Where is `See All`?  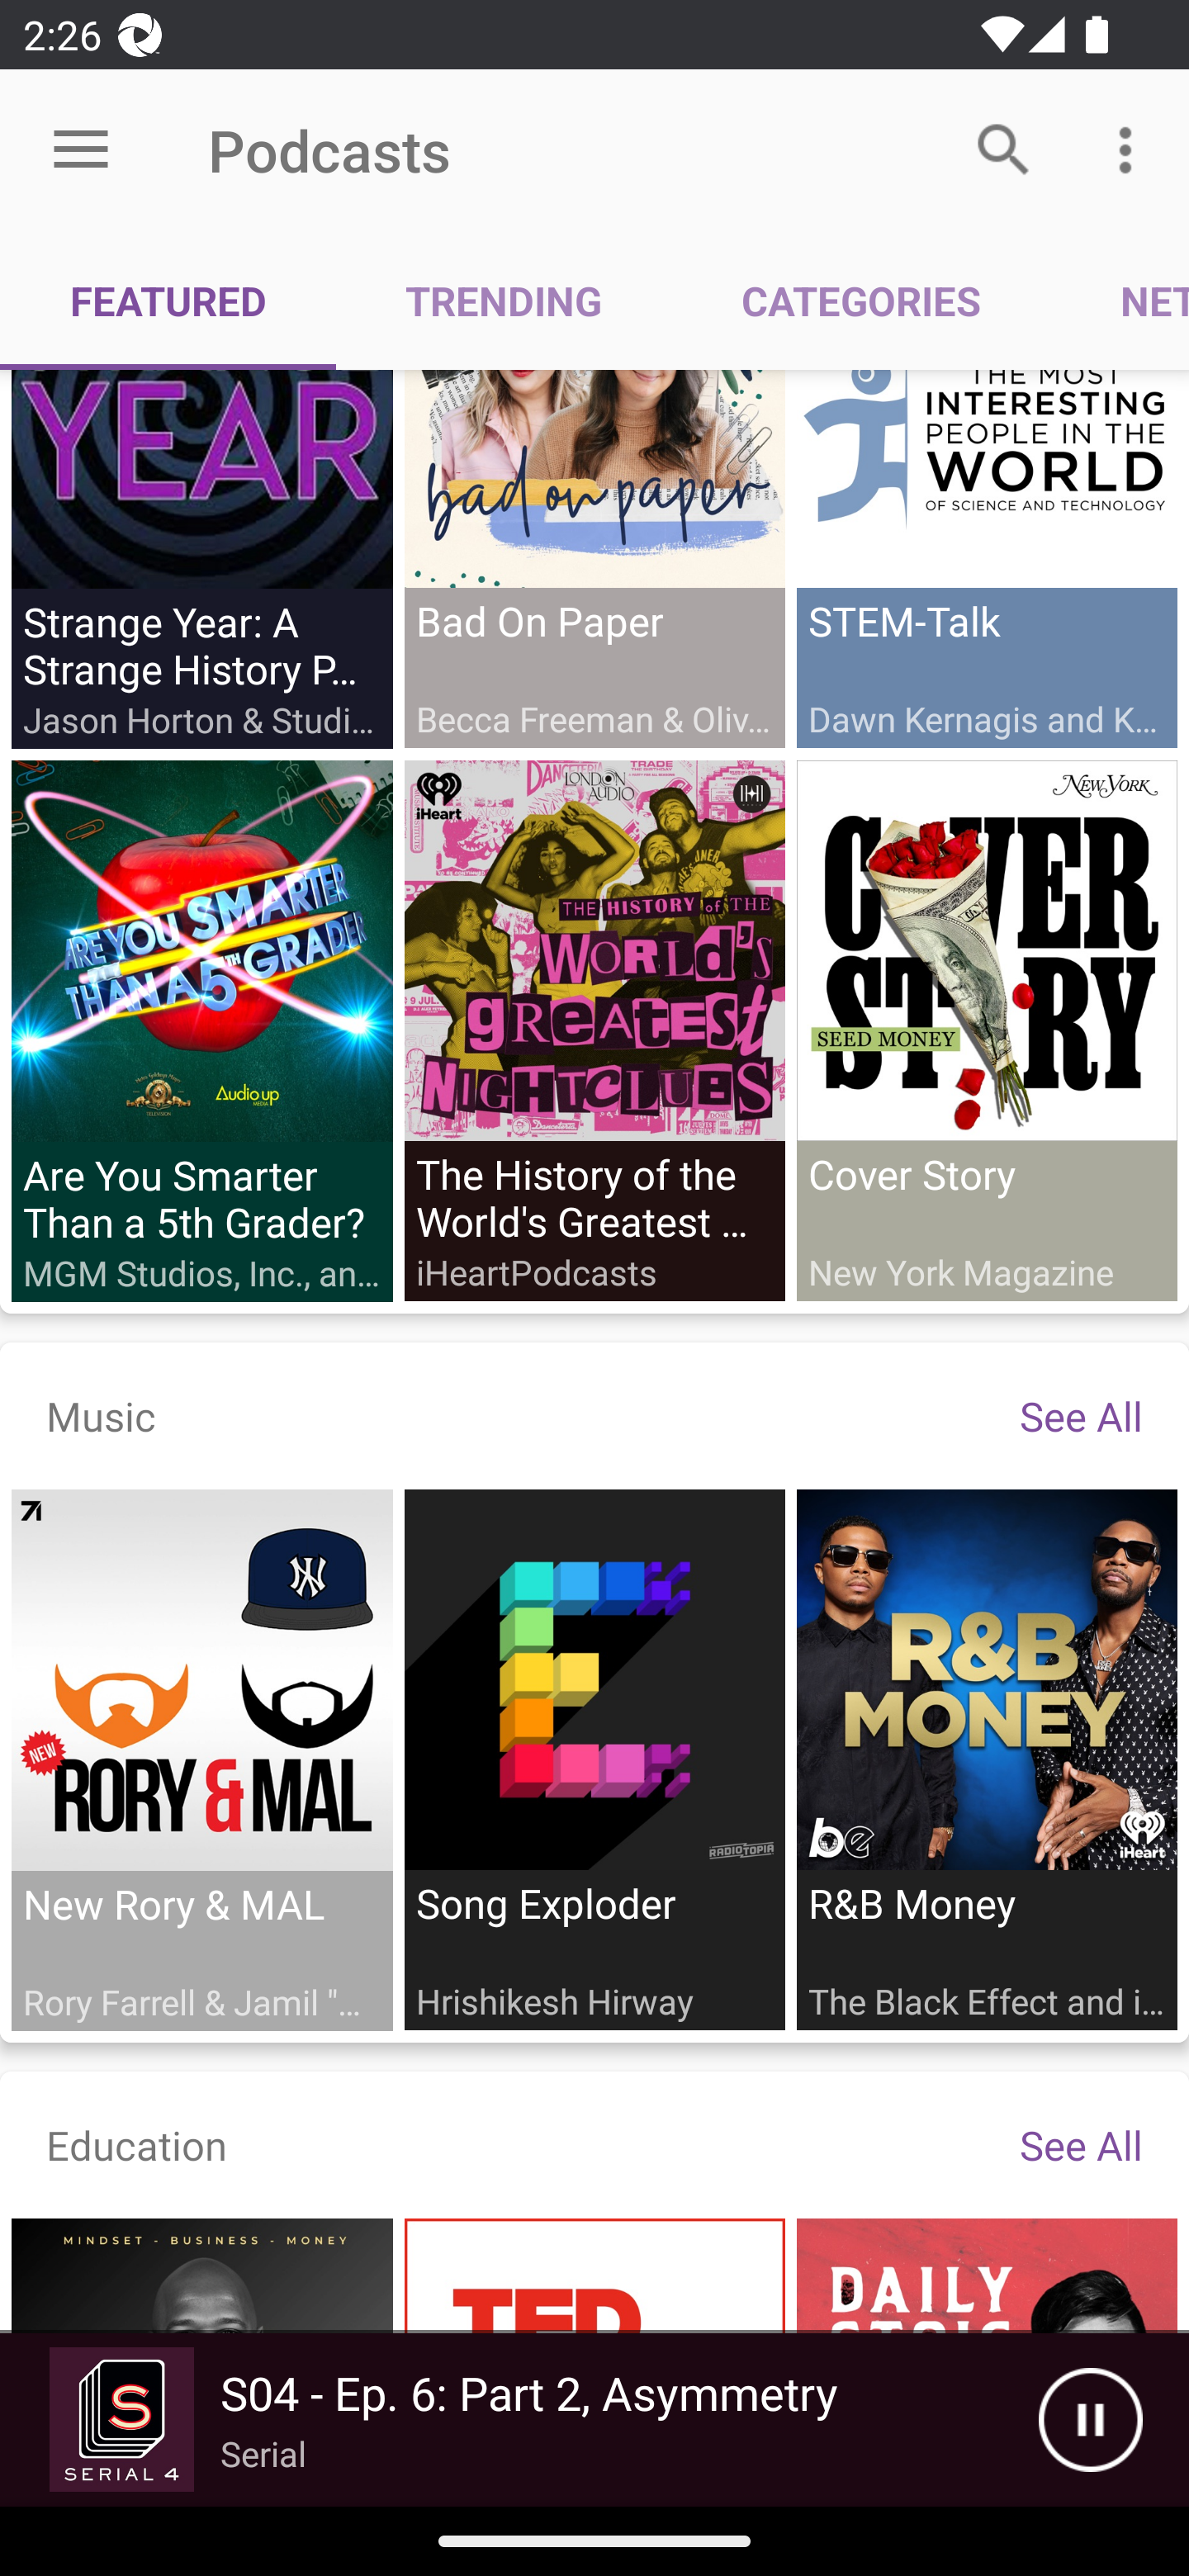
See All is located at coordinates (1081, 1415).